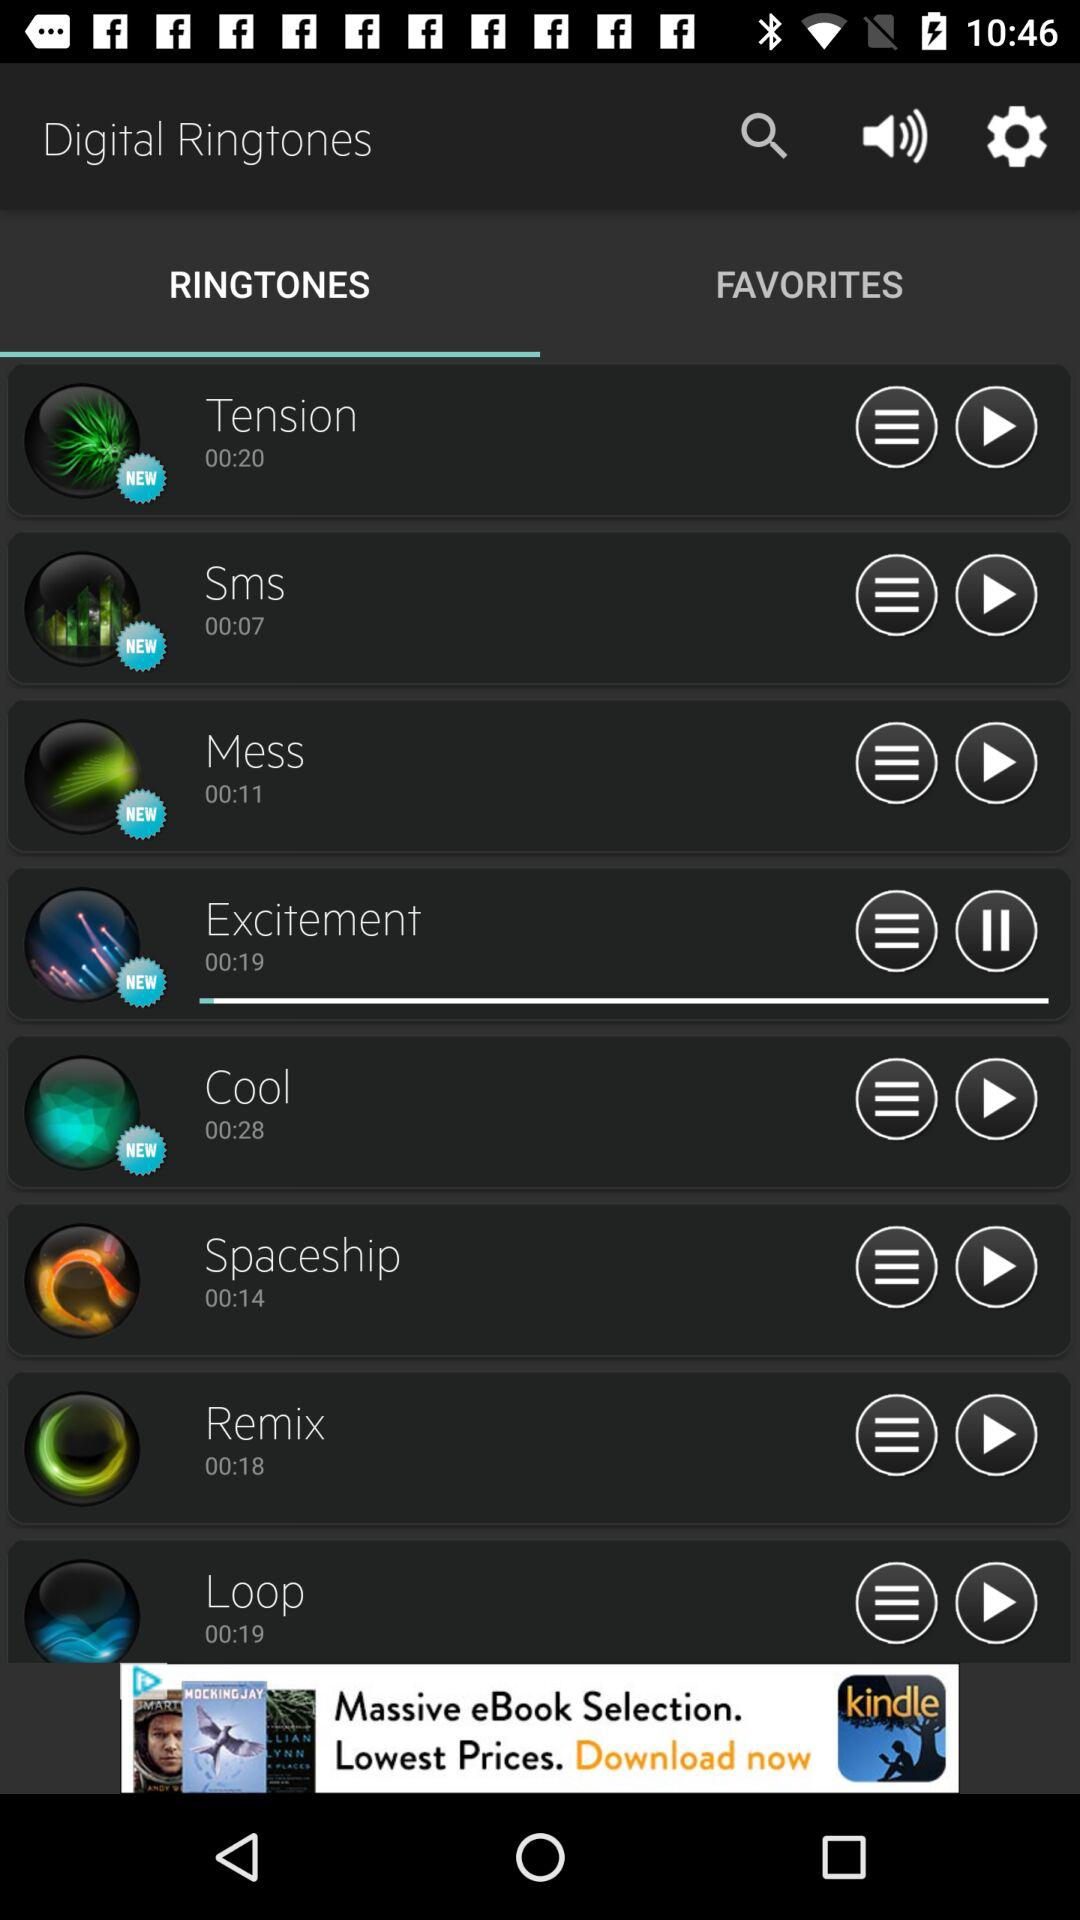  I want to click on ringtones, so click(81, 609).